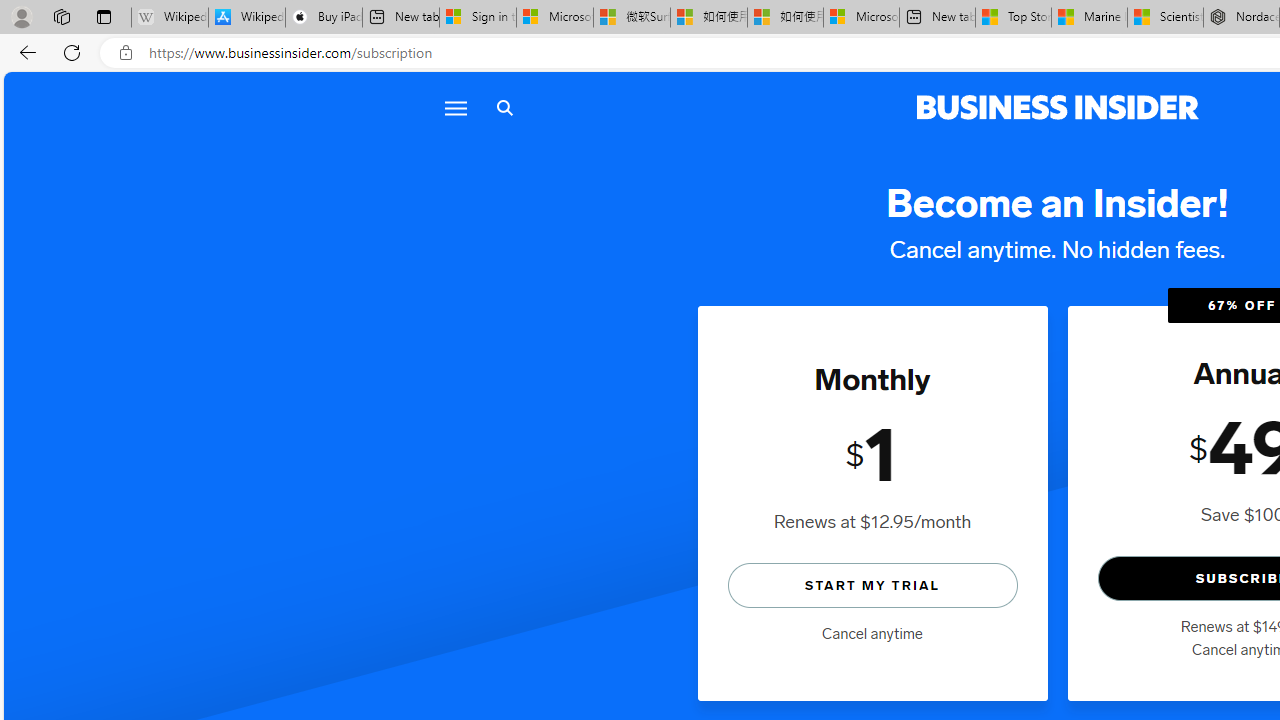 This screenshot has width=1280, height=720. I want to click on Menu icon, so click(456, 108).